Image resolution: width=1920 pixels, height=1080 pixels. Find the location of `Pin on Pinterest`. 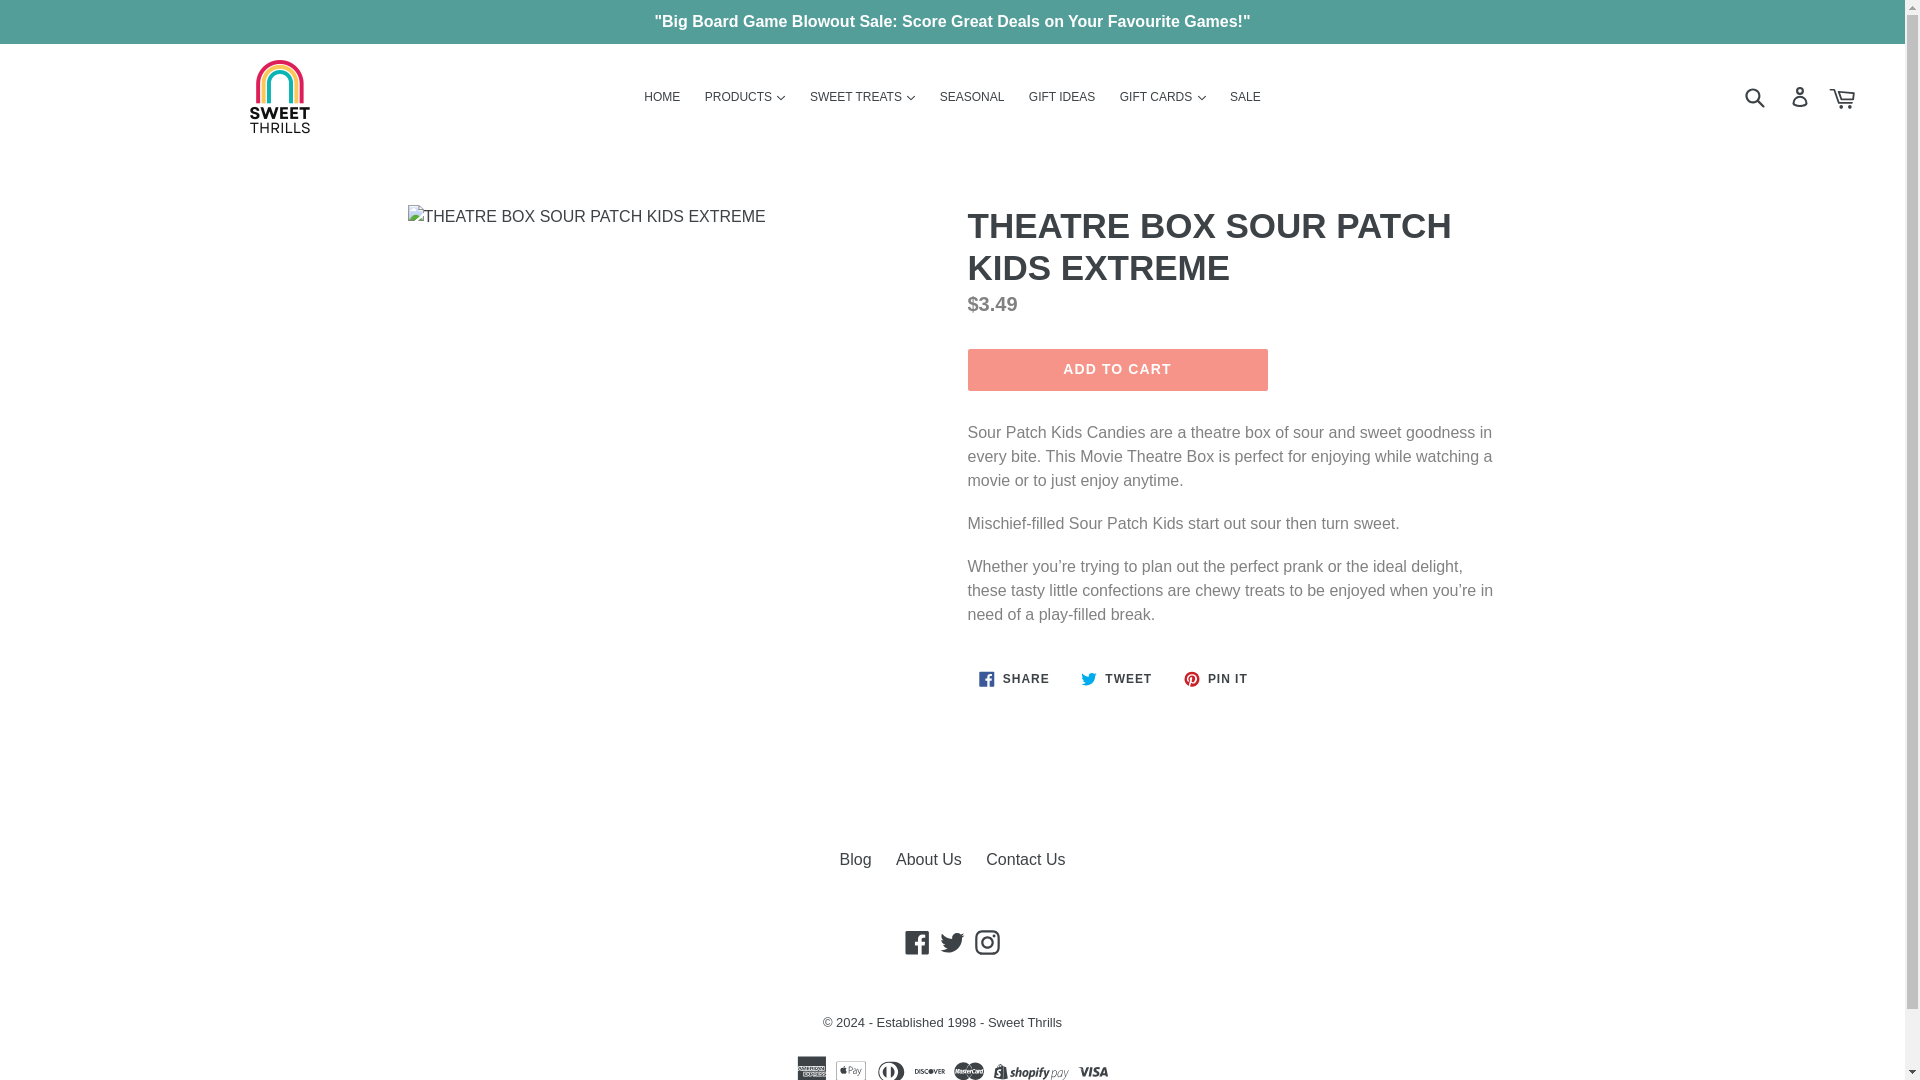

Pin on Pinterest is located at coordinates (1216, 678).